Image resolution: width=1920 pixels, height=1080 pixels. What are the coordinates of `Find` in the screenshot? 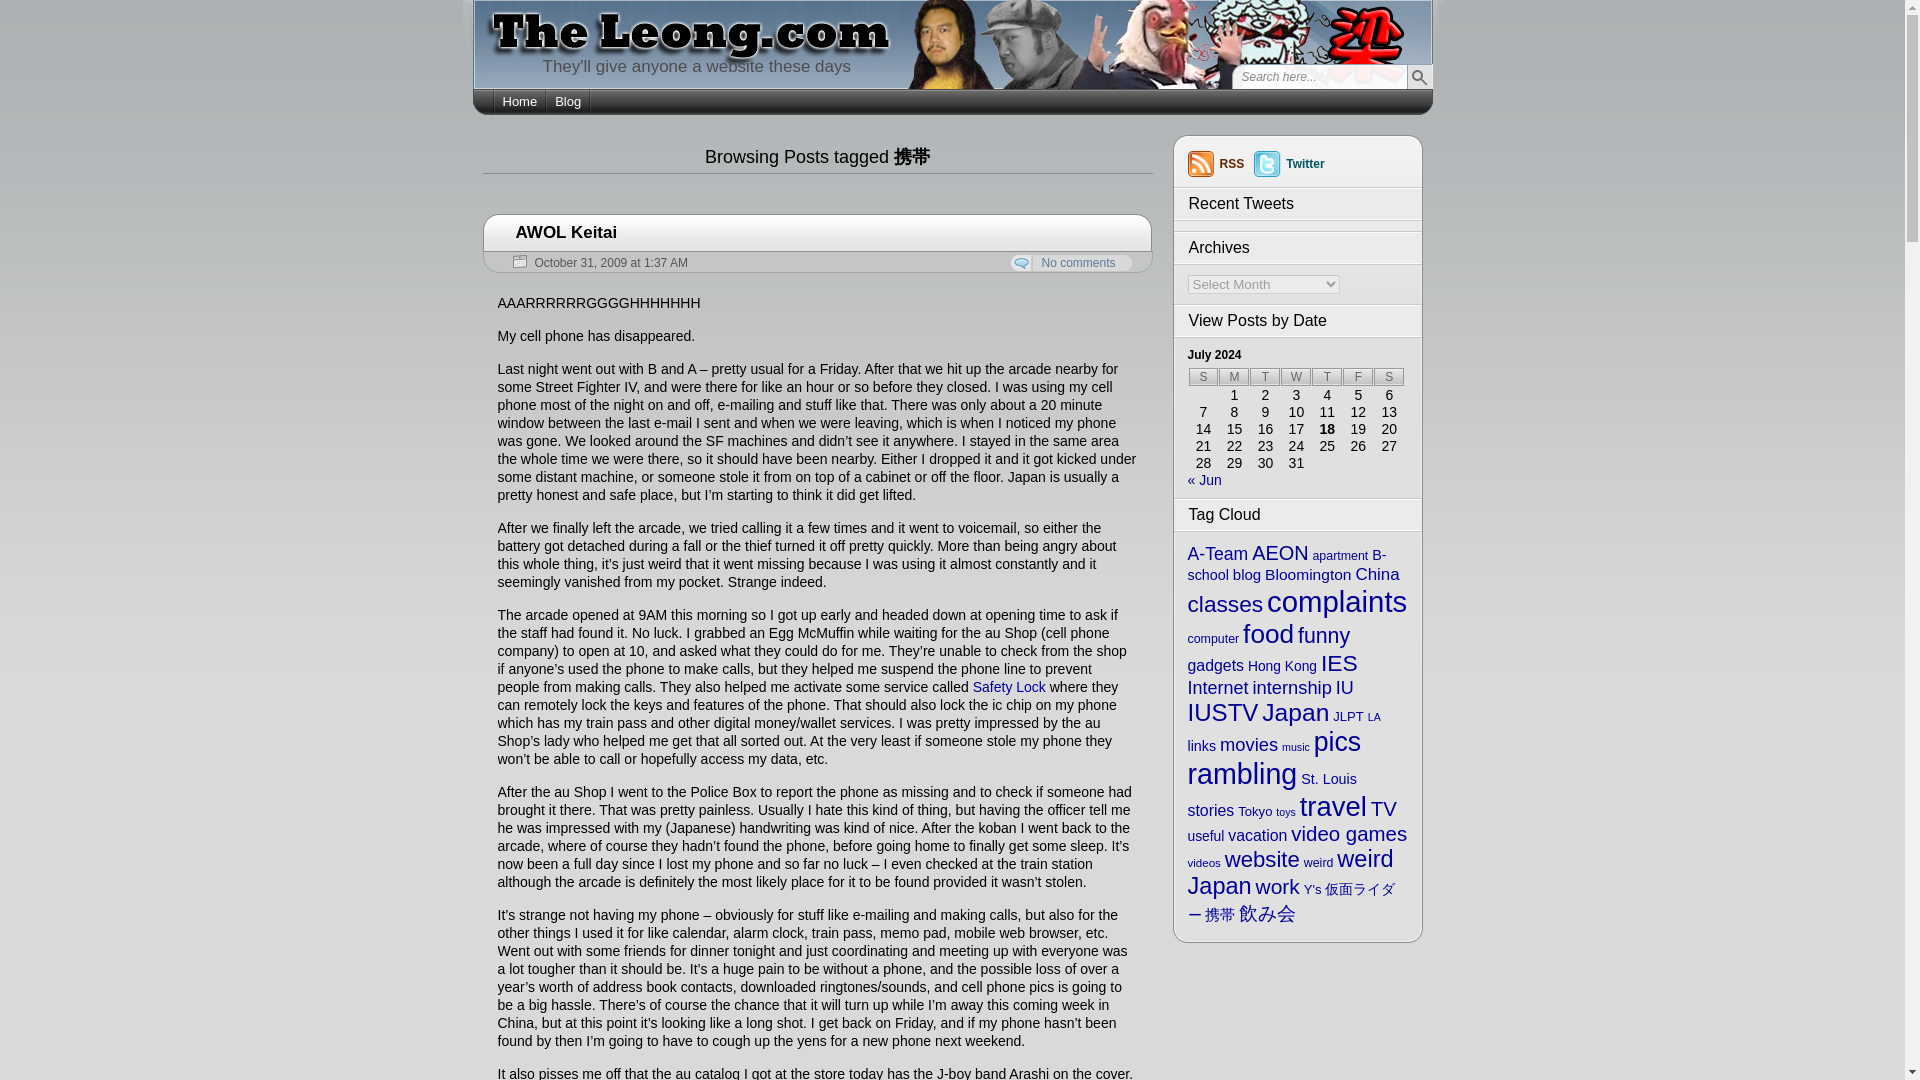 It's located at (1418, 76).